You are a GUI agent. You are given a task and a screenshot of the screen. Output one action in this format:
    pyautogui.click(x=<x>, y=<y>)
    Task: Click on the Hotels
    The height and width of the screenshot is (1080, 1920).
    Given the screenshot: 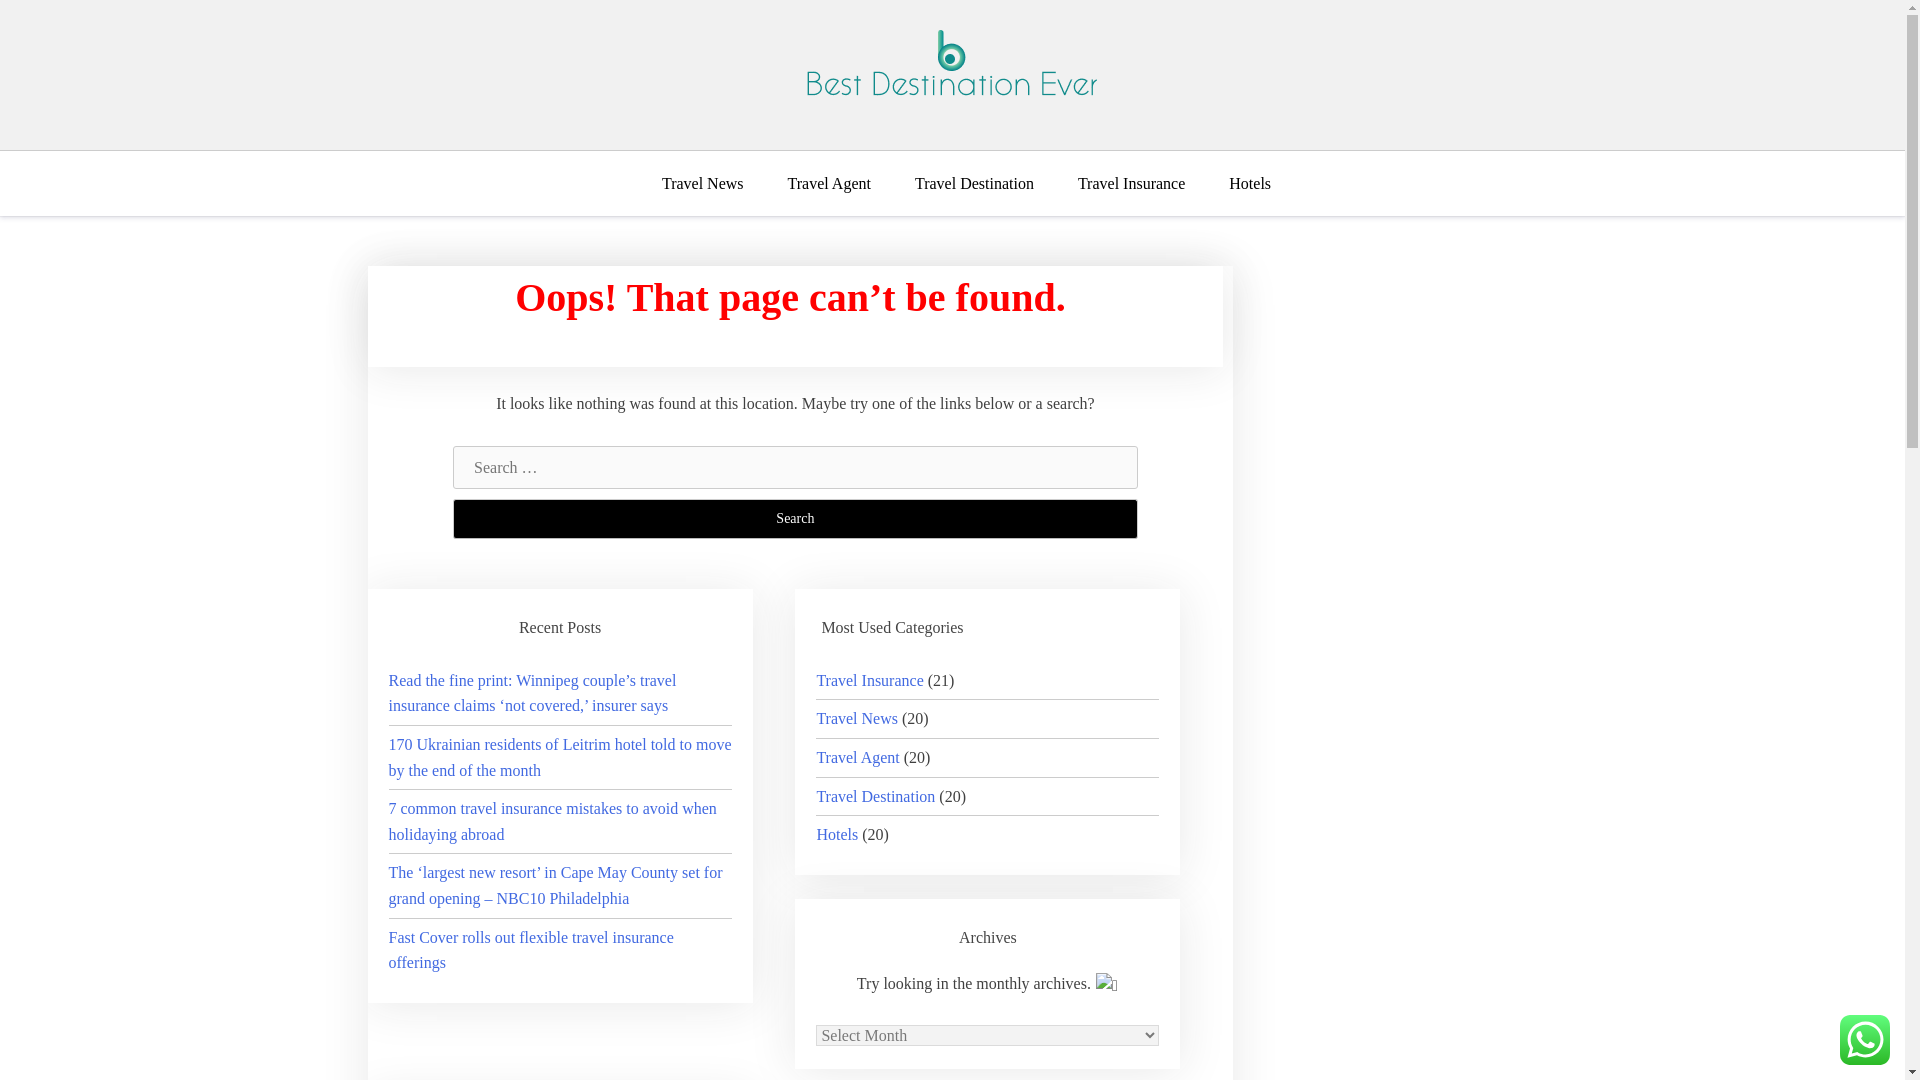 What is the action you would take?
    pyautogui.click(x=1250, y=184)
    